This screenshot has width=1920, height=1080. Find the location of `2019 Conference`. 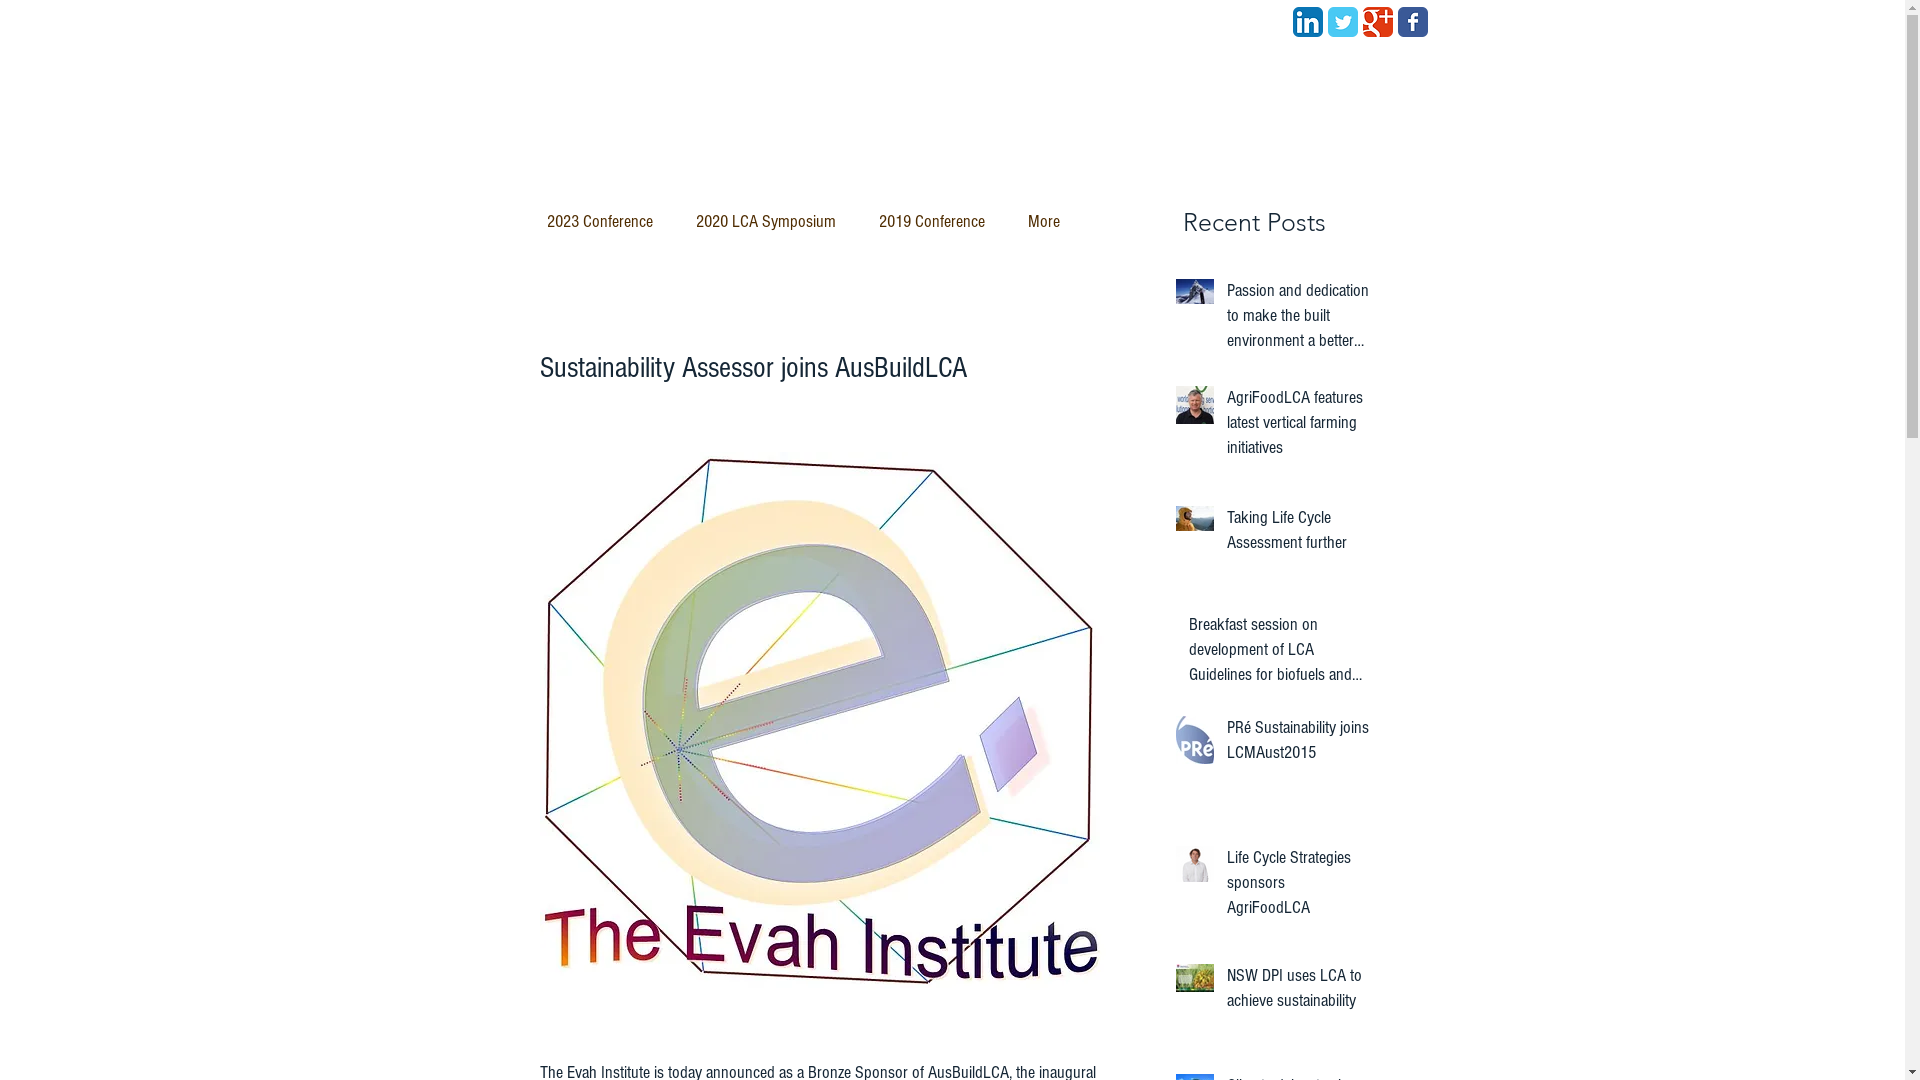

2019 Conference is located at coordinates (932, 222).